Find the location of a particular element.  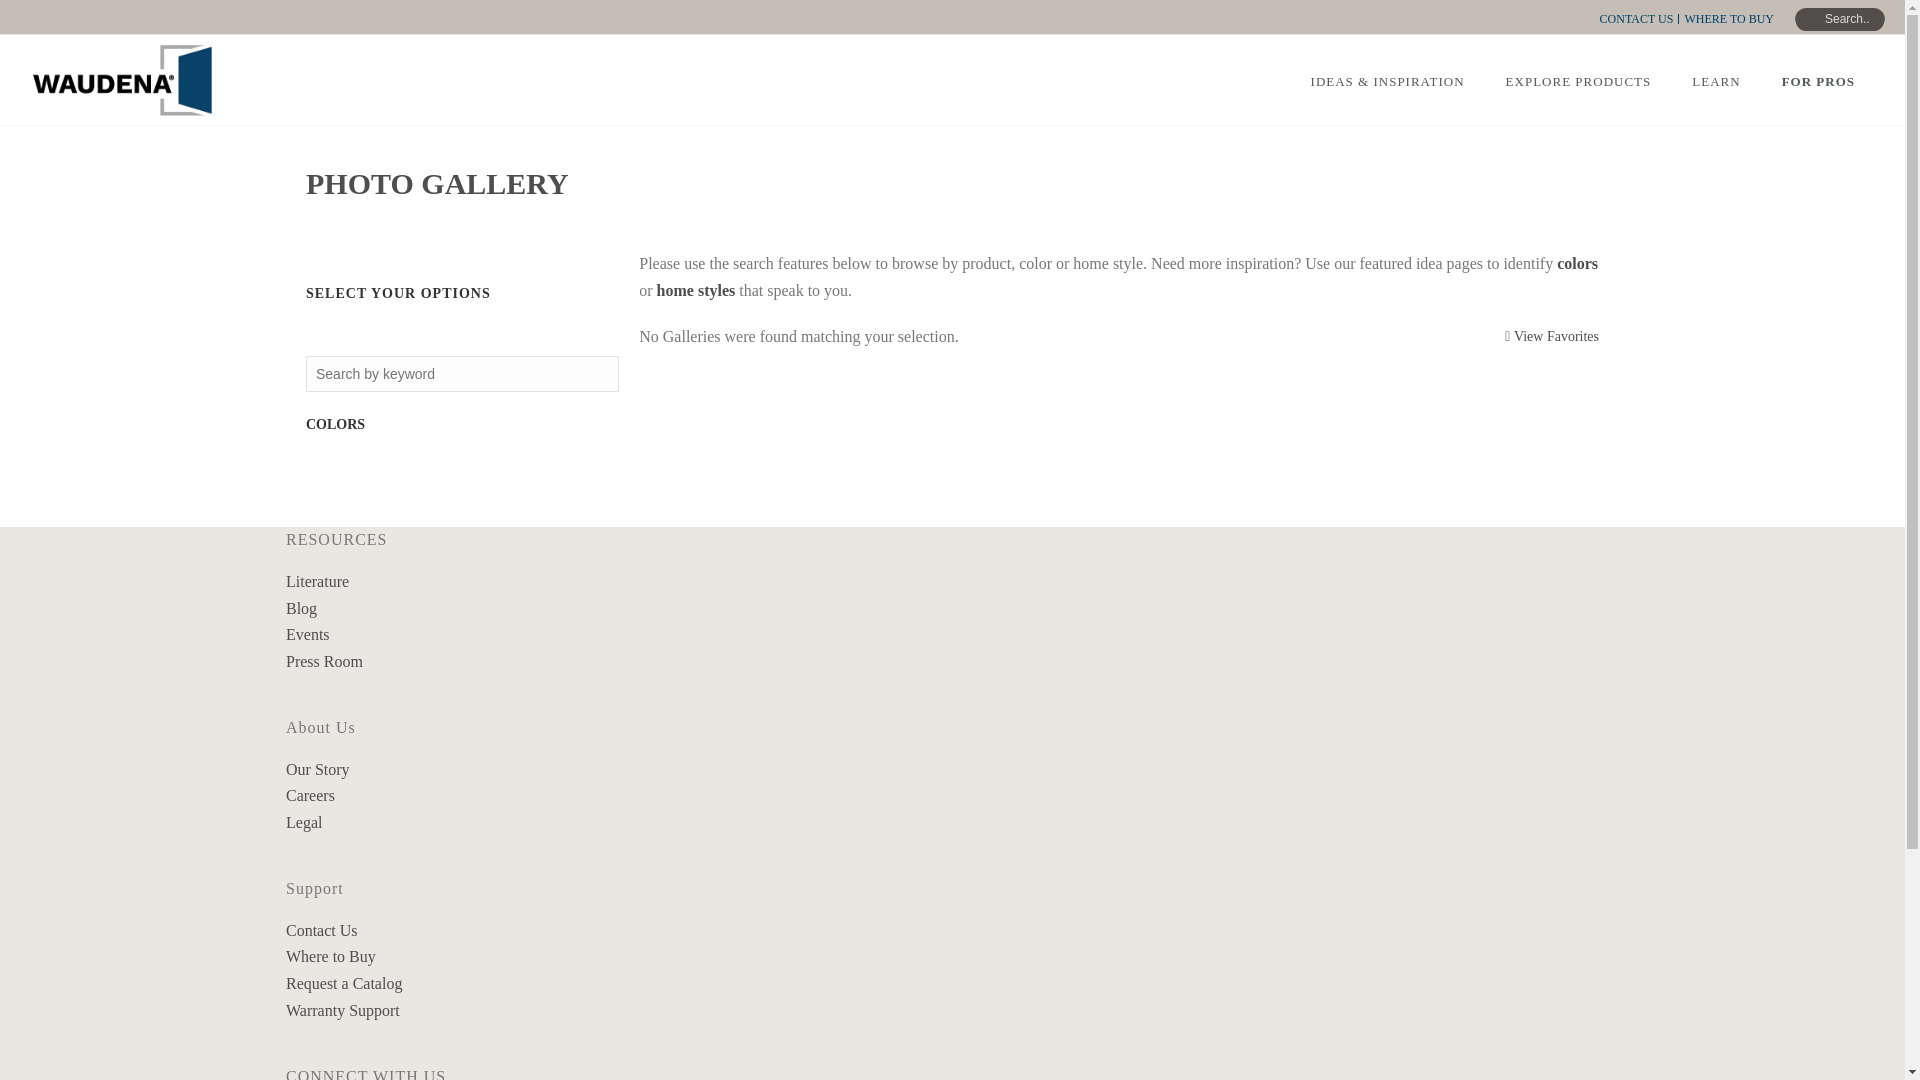

FOR PROS is located at coordinates (1818, 80).